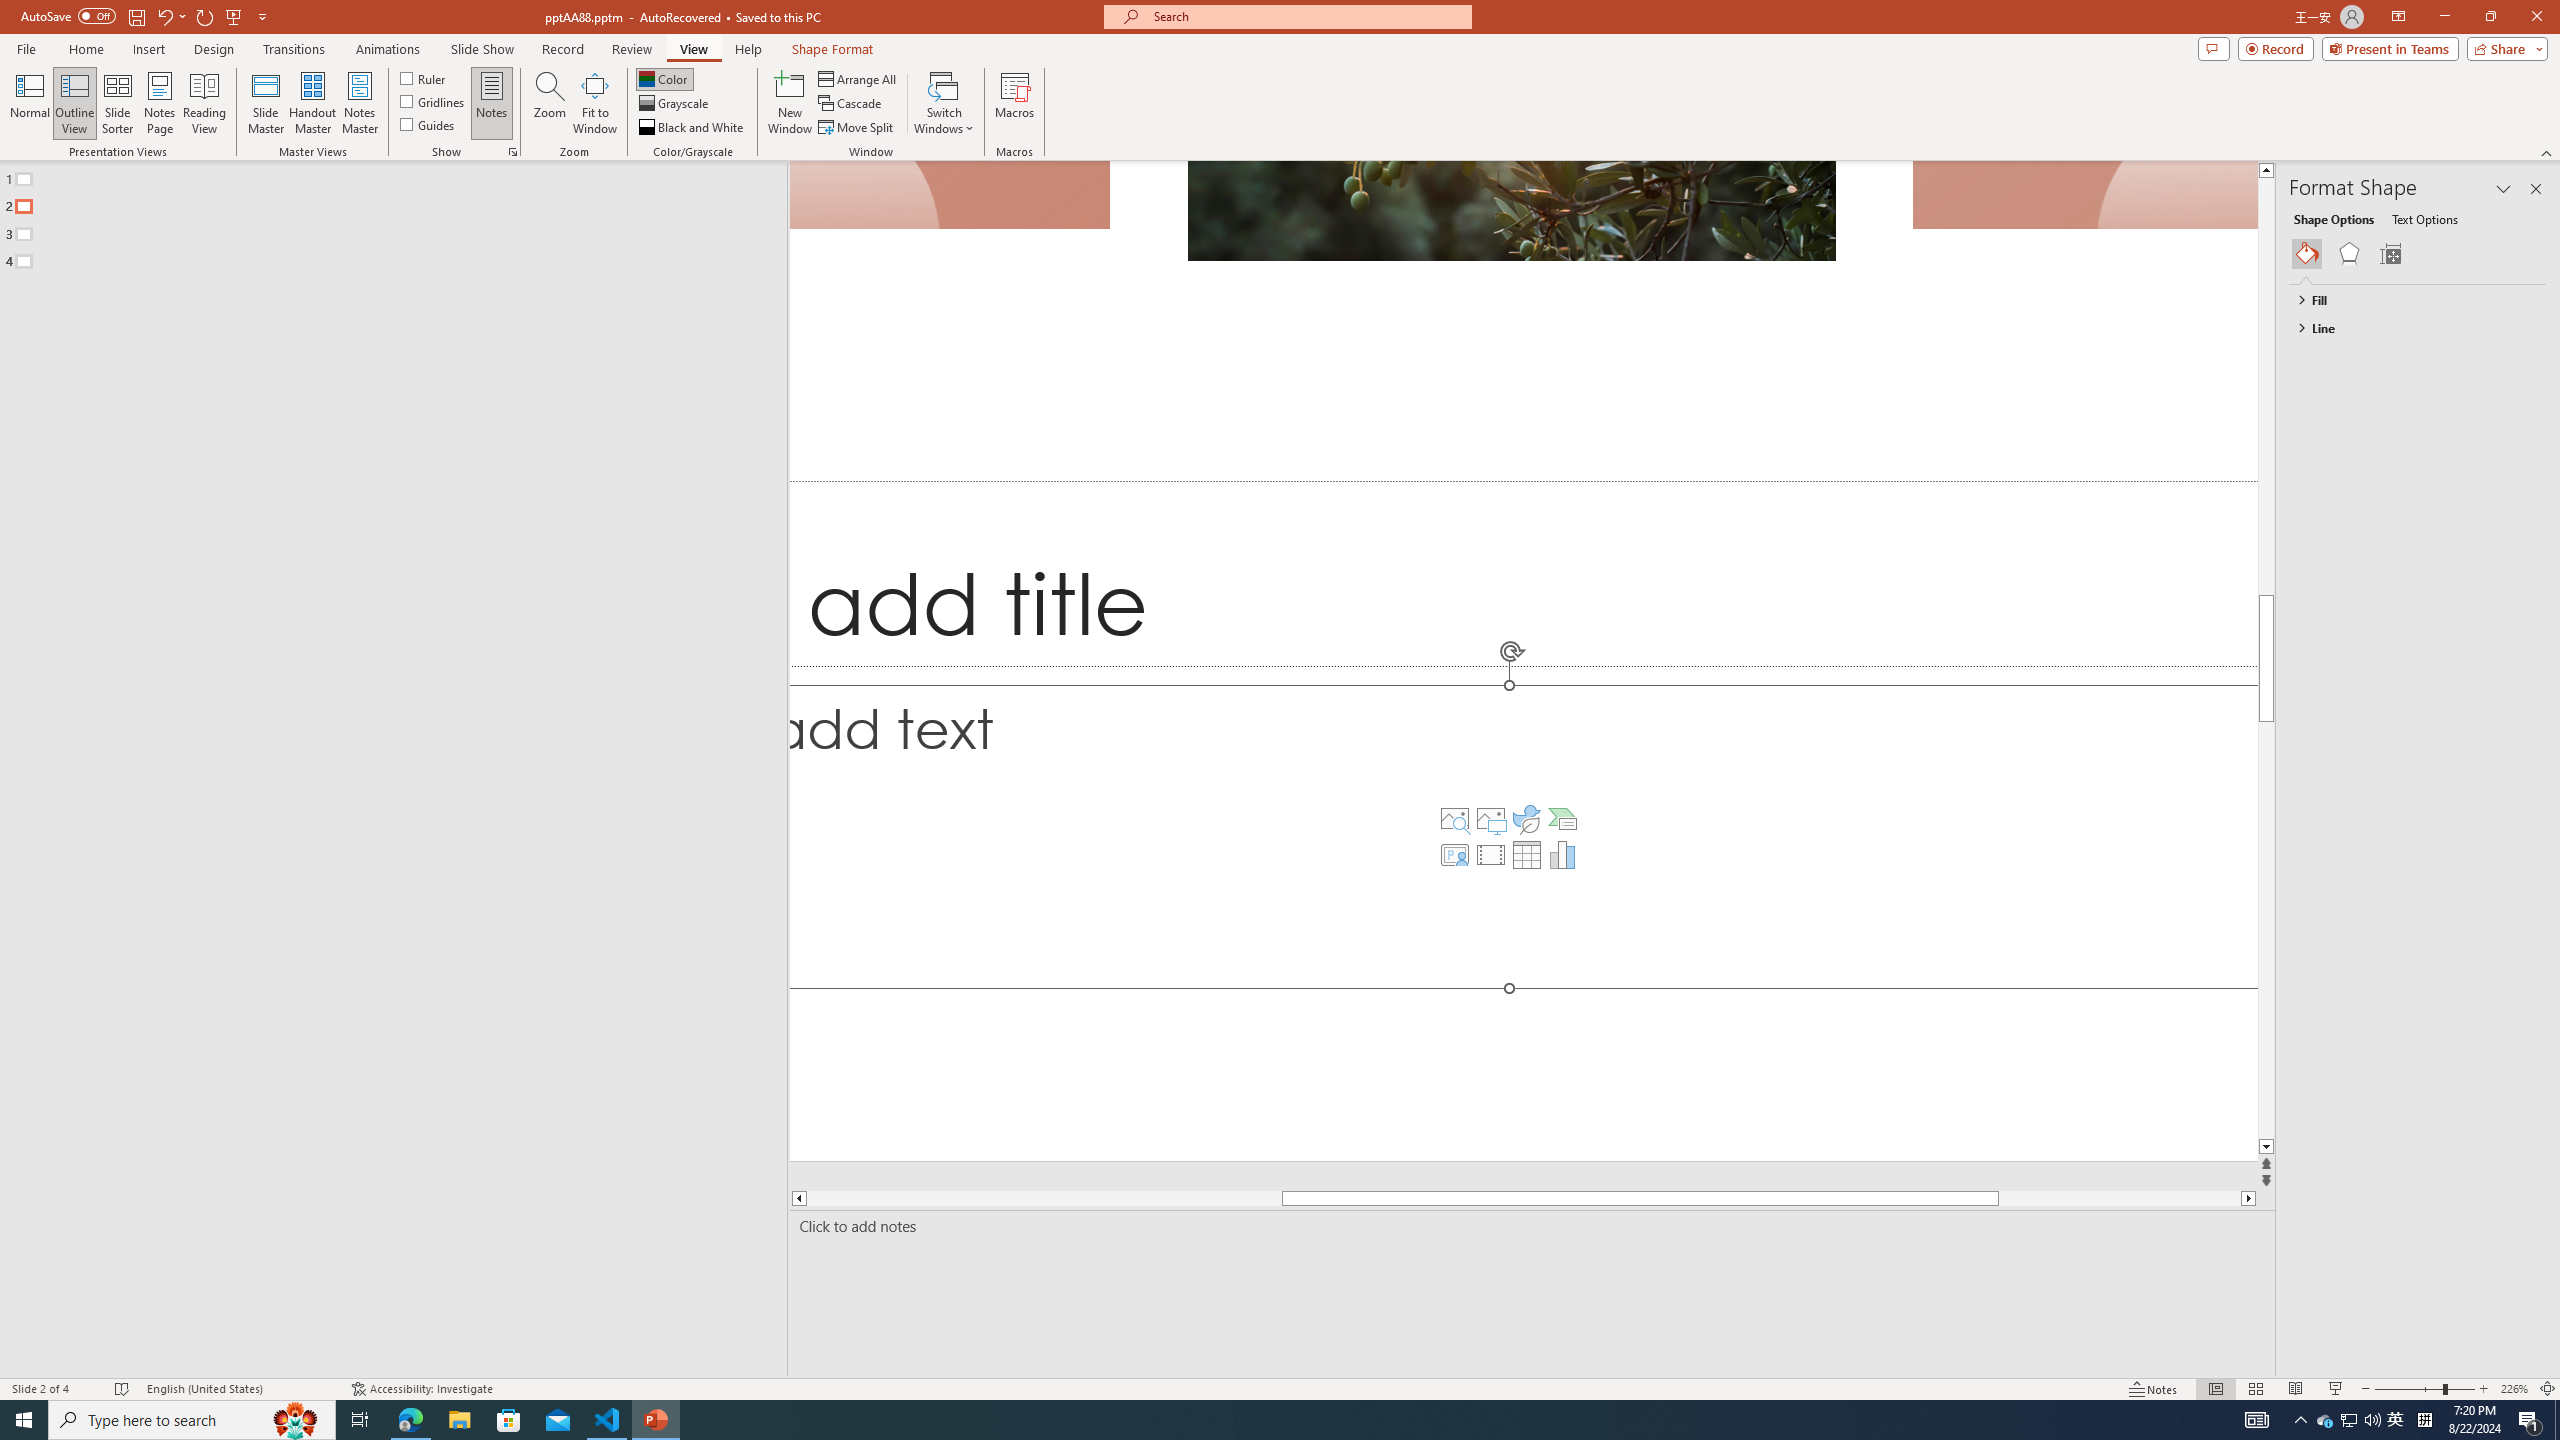 The height and width of the screenshot is (1440, 2560). Describe the element at coordinates (2390, 254) in the screenshot. I see `Size & Properties` at that location.